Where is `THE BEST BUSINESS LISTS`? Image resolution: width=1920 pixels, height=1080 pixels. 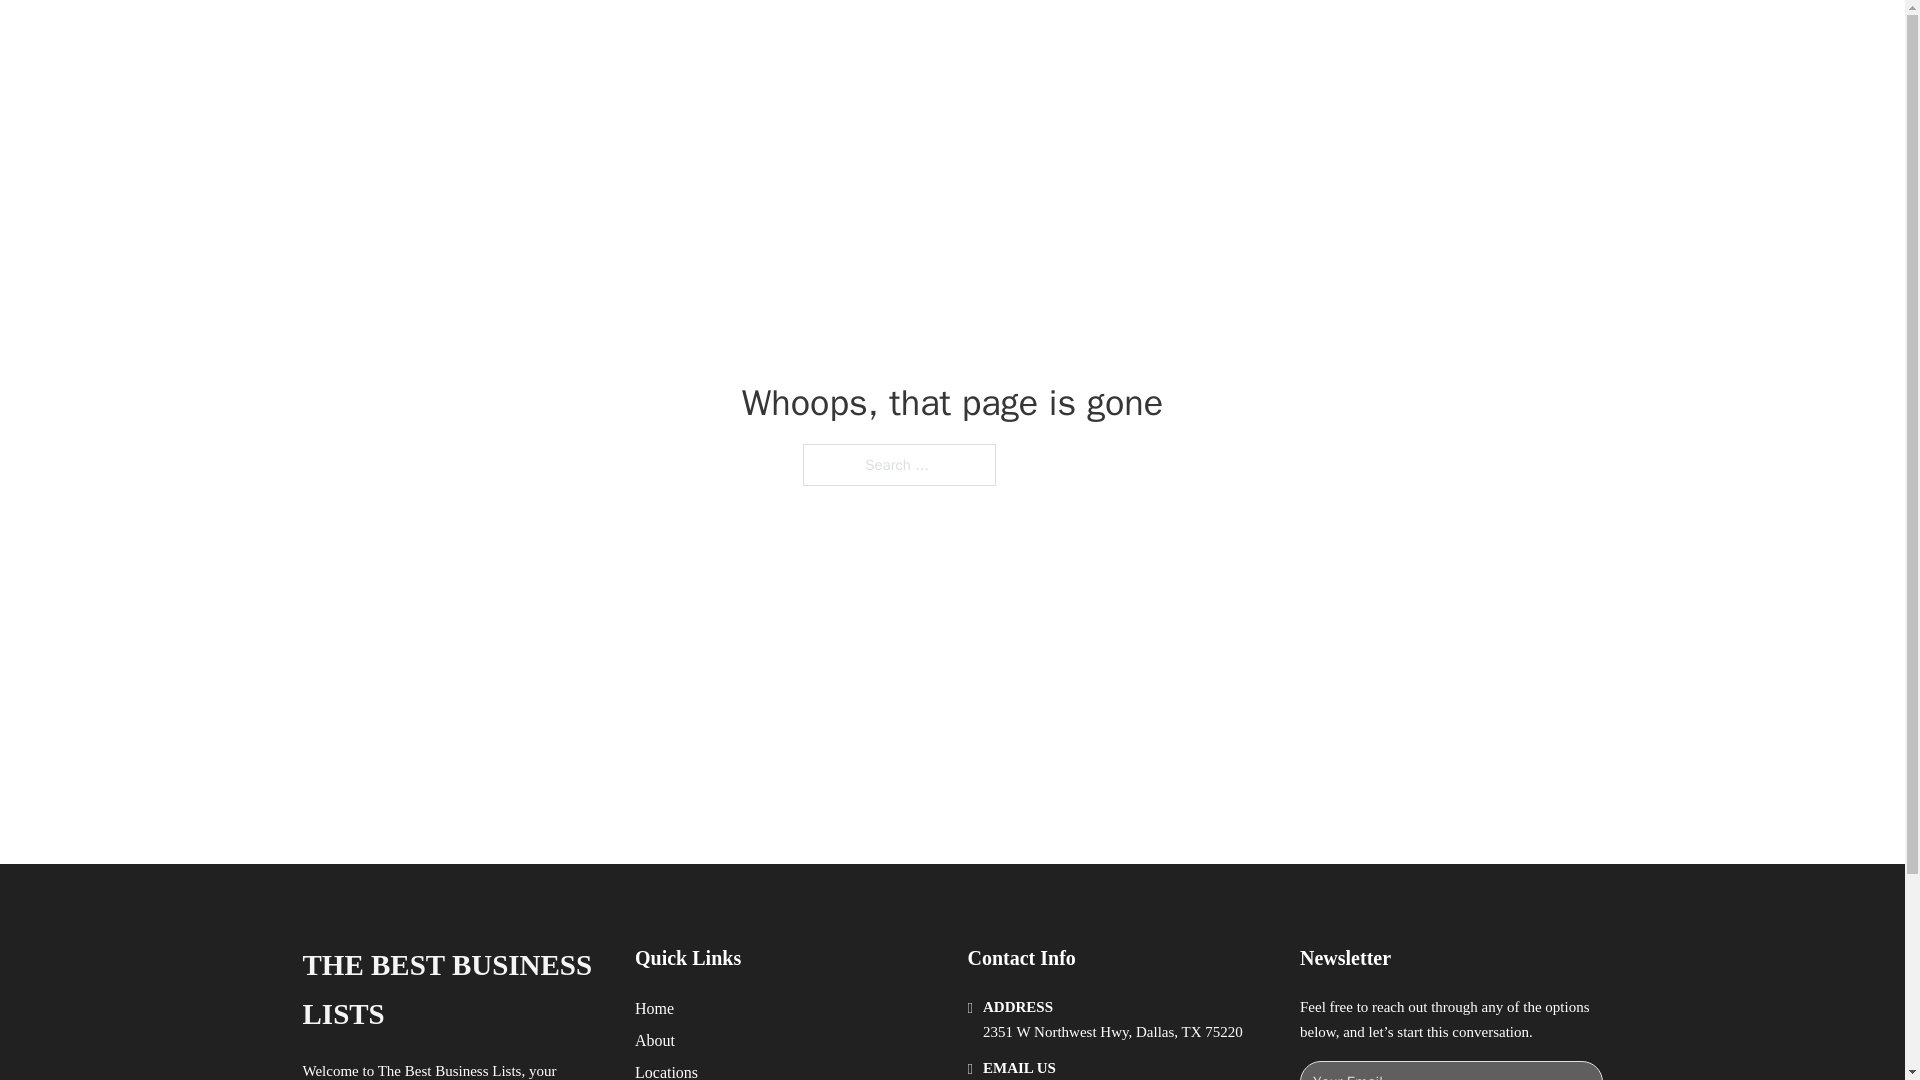 THE BEST BUSINESS LISTS is located at coordinates (452, 990).